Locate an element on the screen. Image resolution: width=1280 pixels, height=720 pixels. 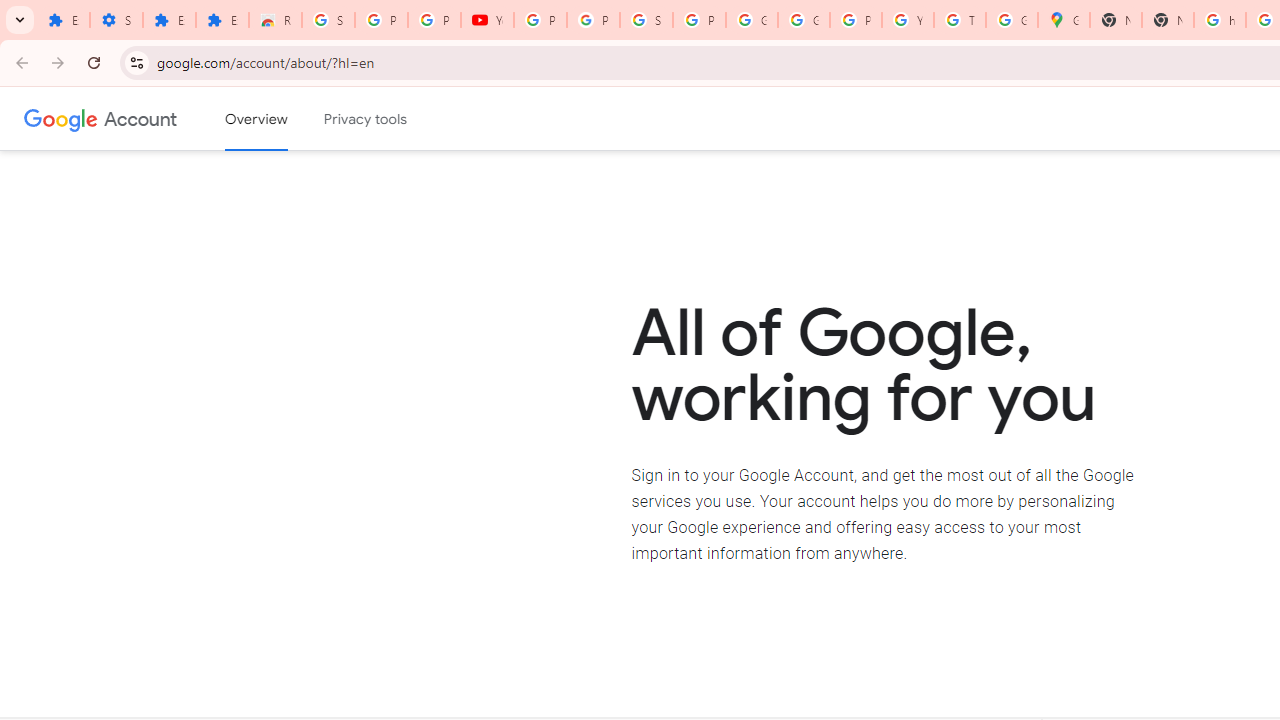
https://scholar.google.com/ is located at coordinates (1220, 20).